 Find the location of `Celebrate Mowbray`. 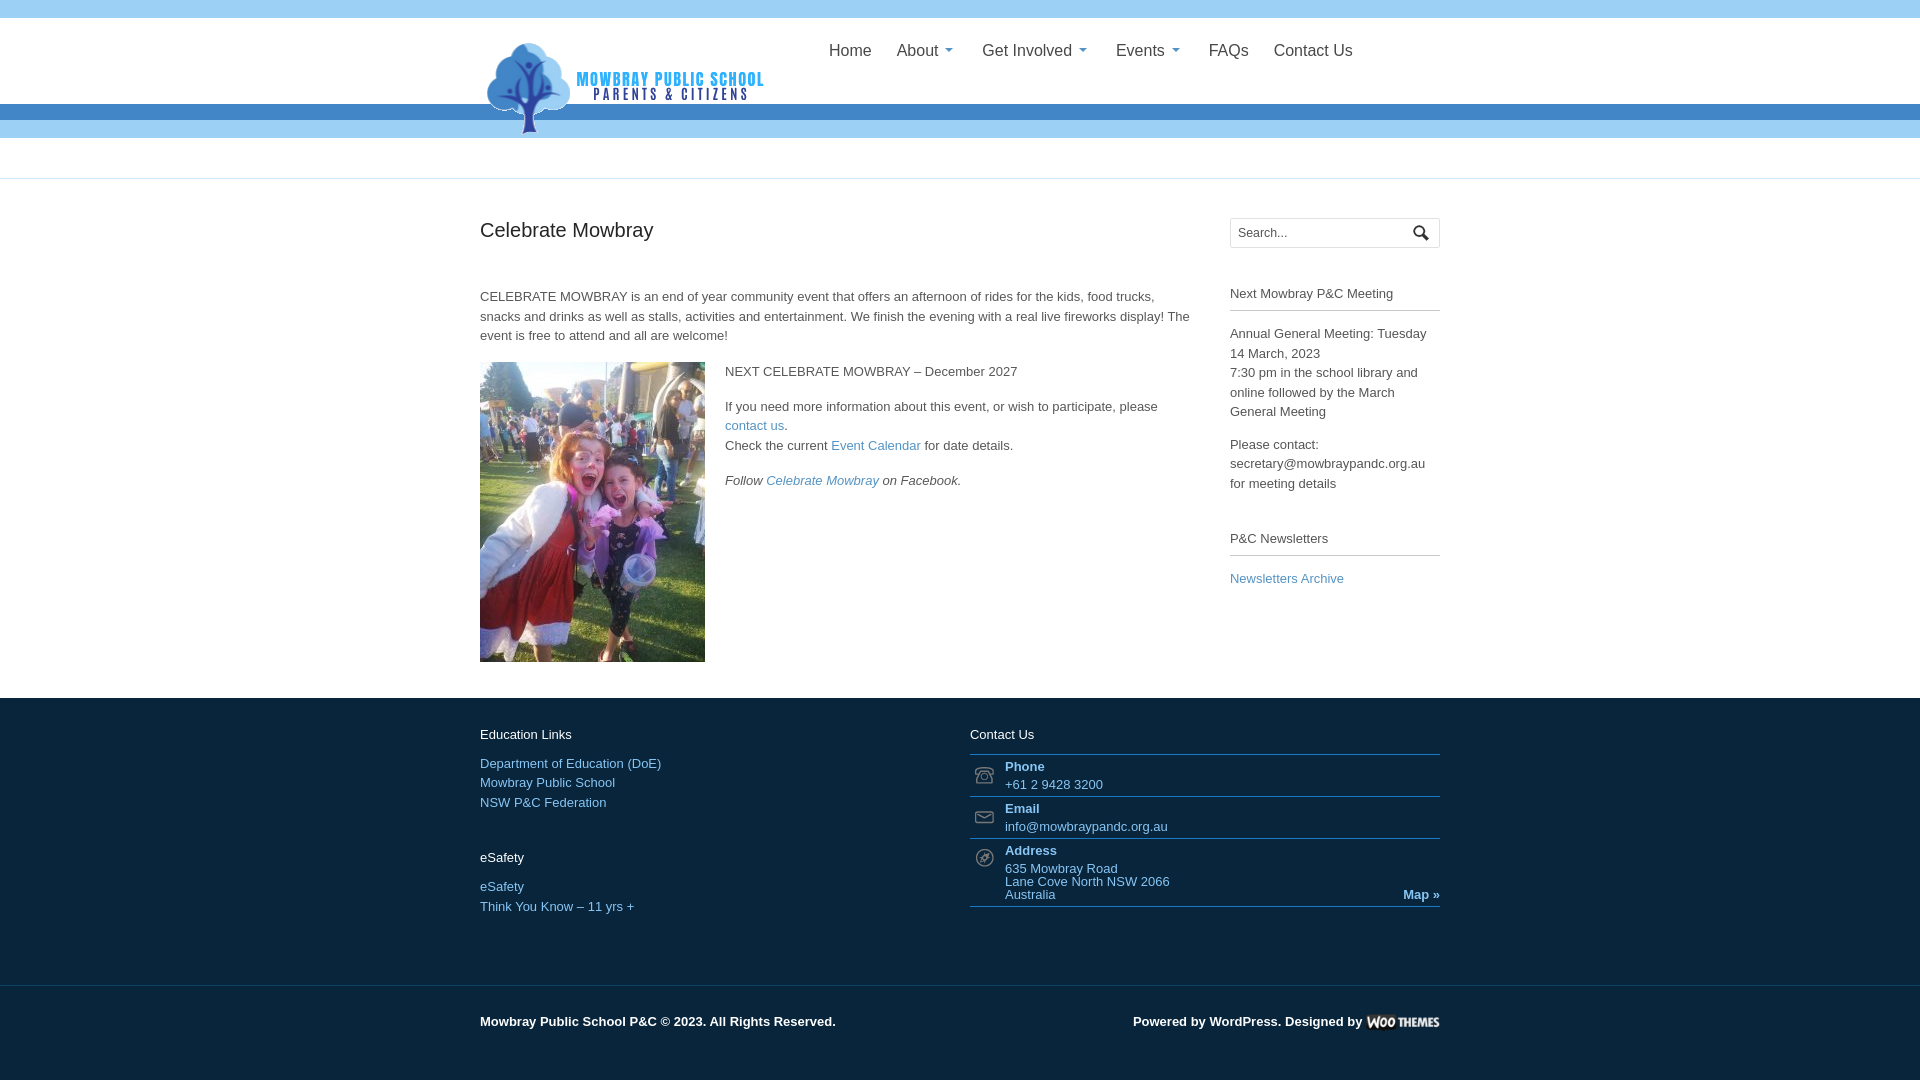

Celebrate Mowbray is located at coordinates (822, 480).